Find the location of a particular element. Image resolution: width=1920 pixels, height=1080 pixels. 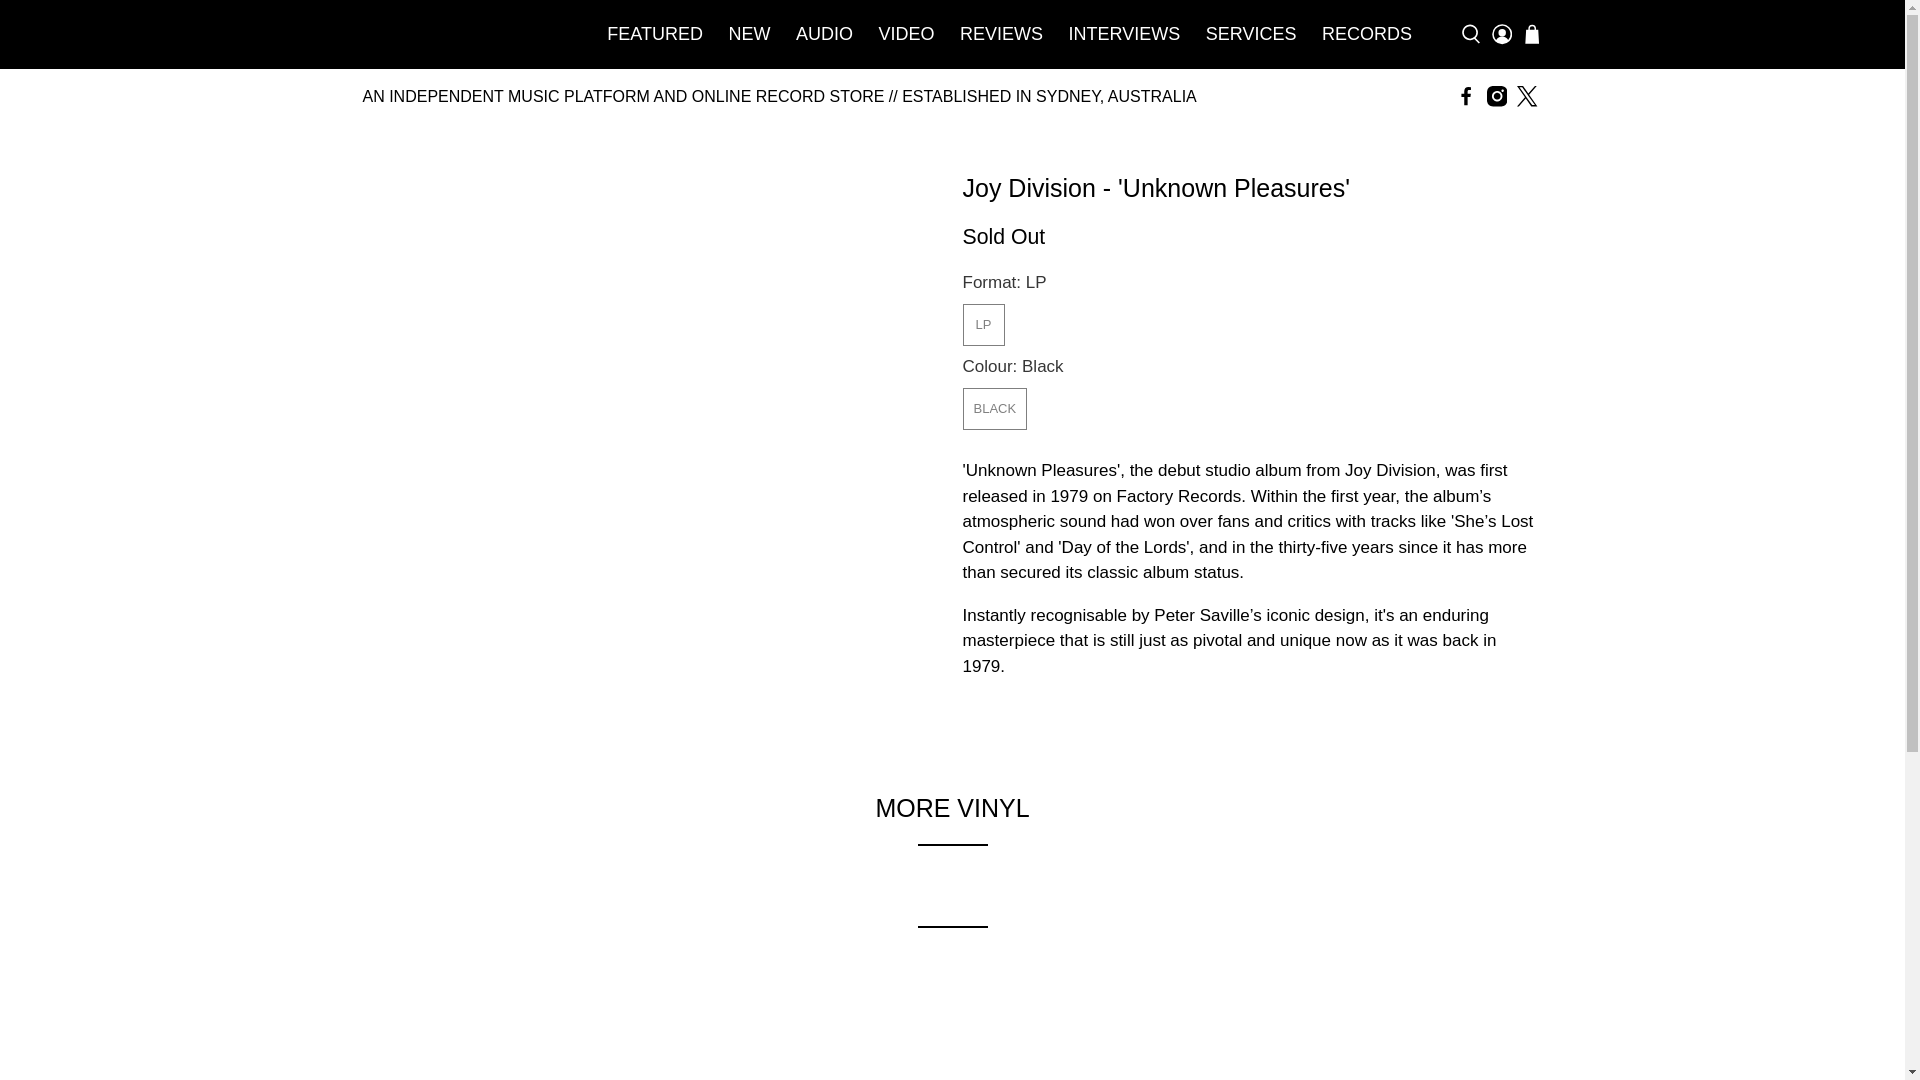

BROKEN 8 RECORDS on X is located at coordinates (1526, 96).